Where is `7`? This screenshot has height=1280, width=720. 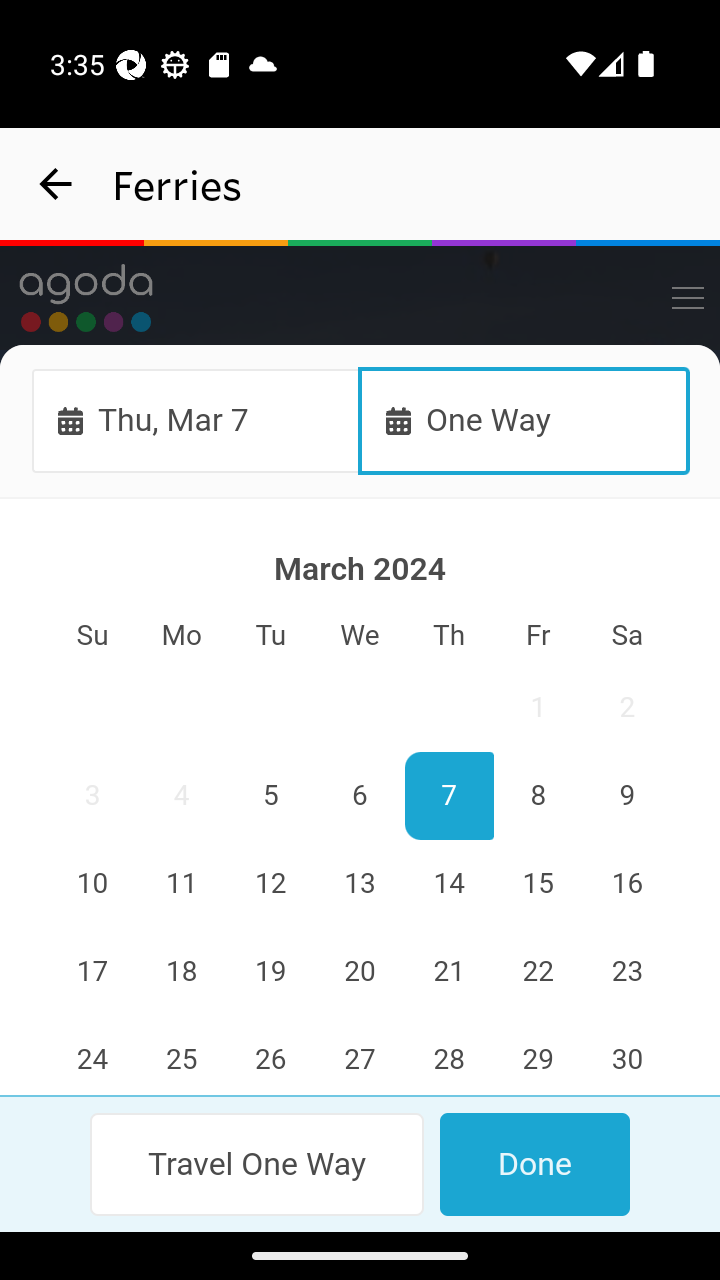 7 is located at coordinates (448, 797).